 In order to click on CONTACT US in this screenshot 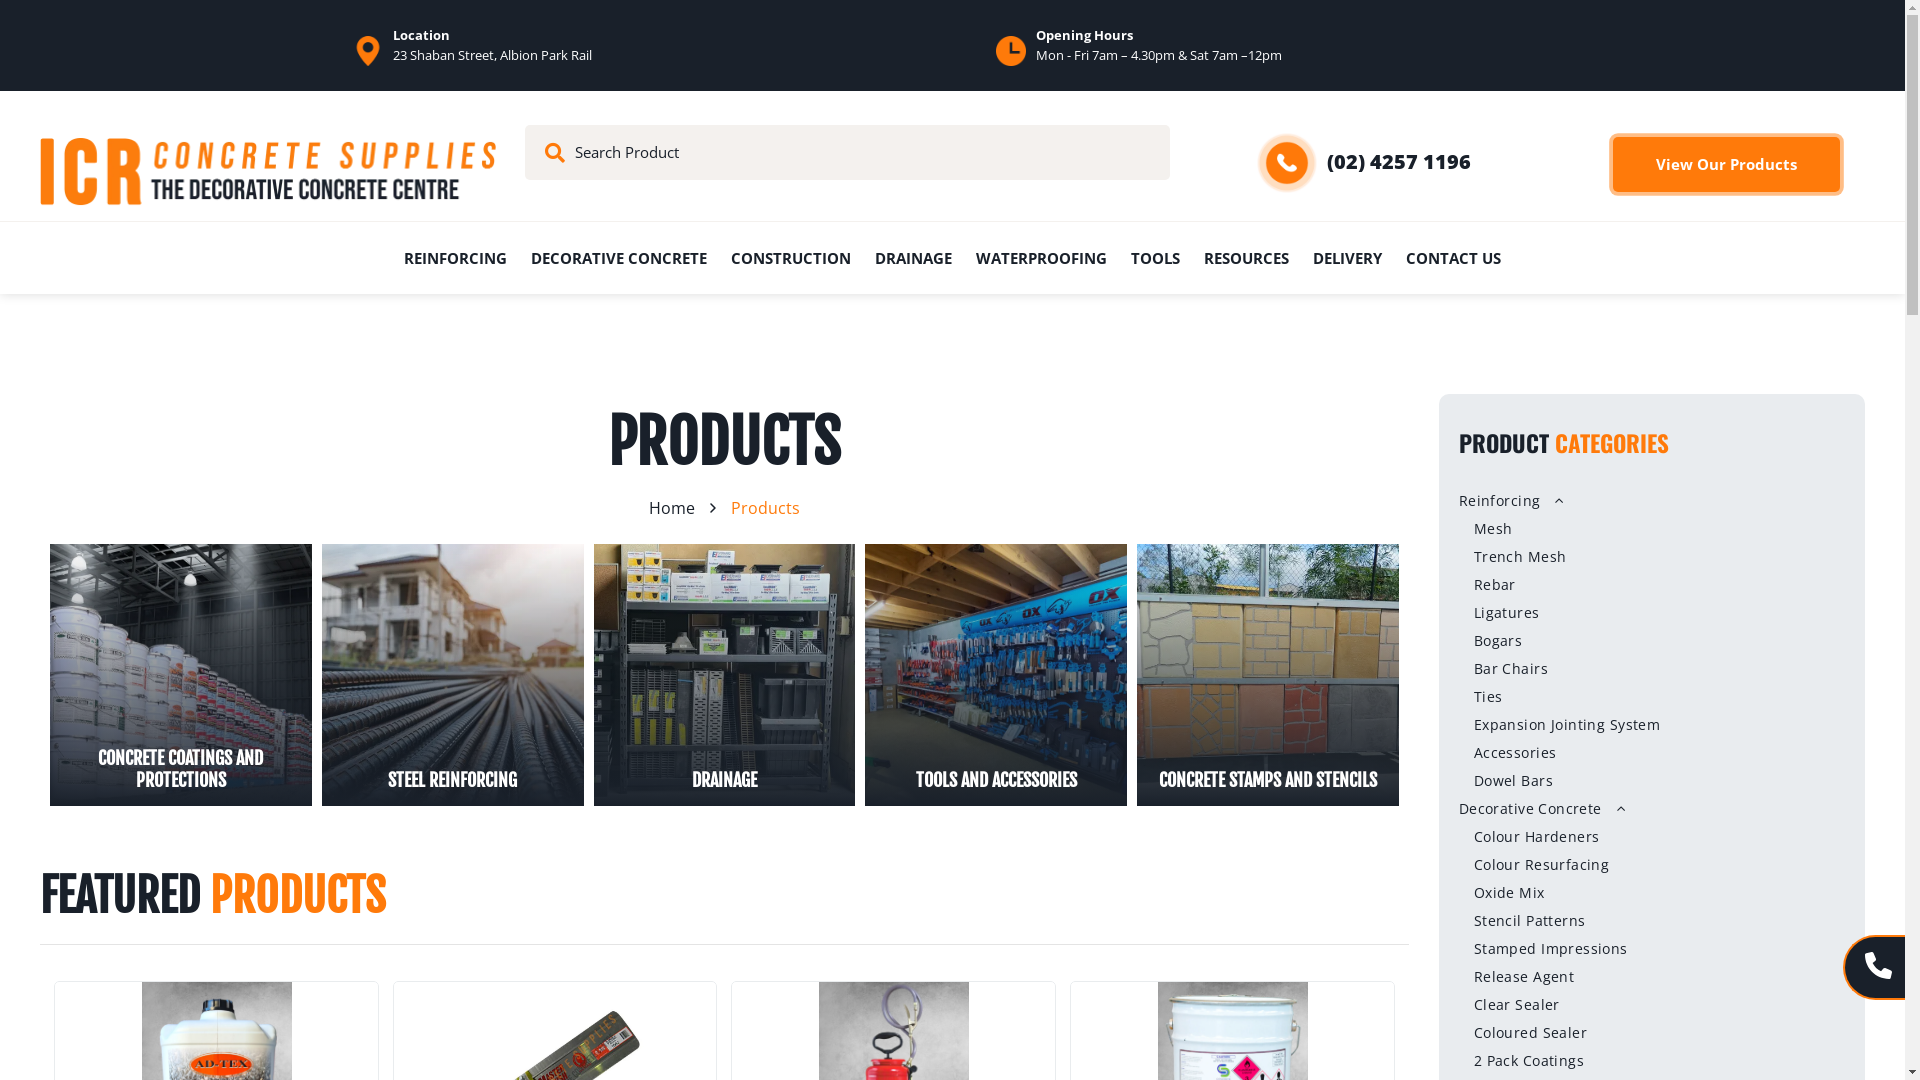, I will do `click(1454, 258)`.